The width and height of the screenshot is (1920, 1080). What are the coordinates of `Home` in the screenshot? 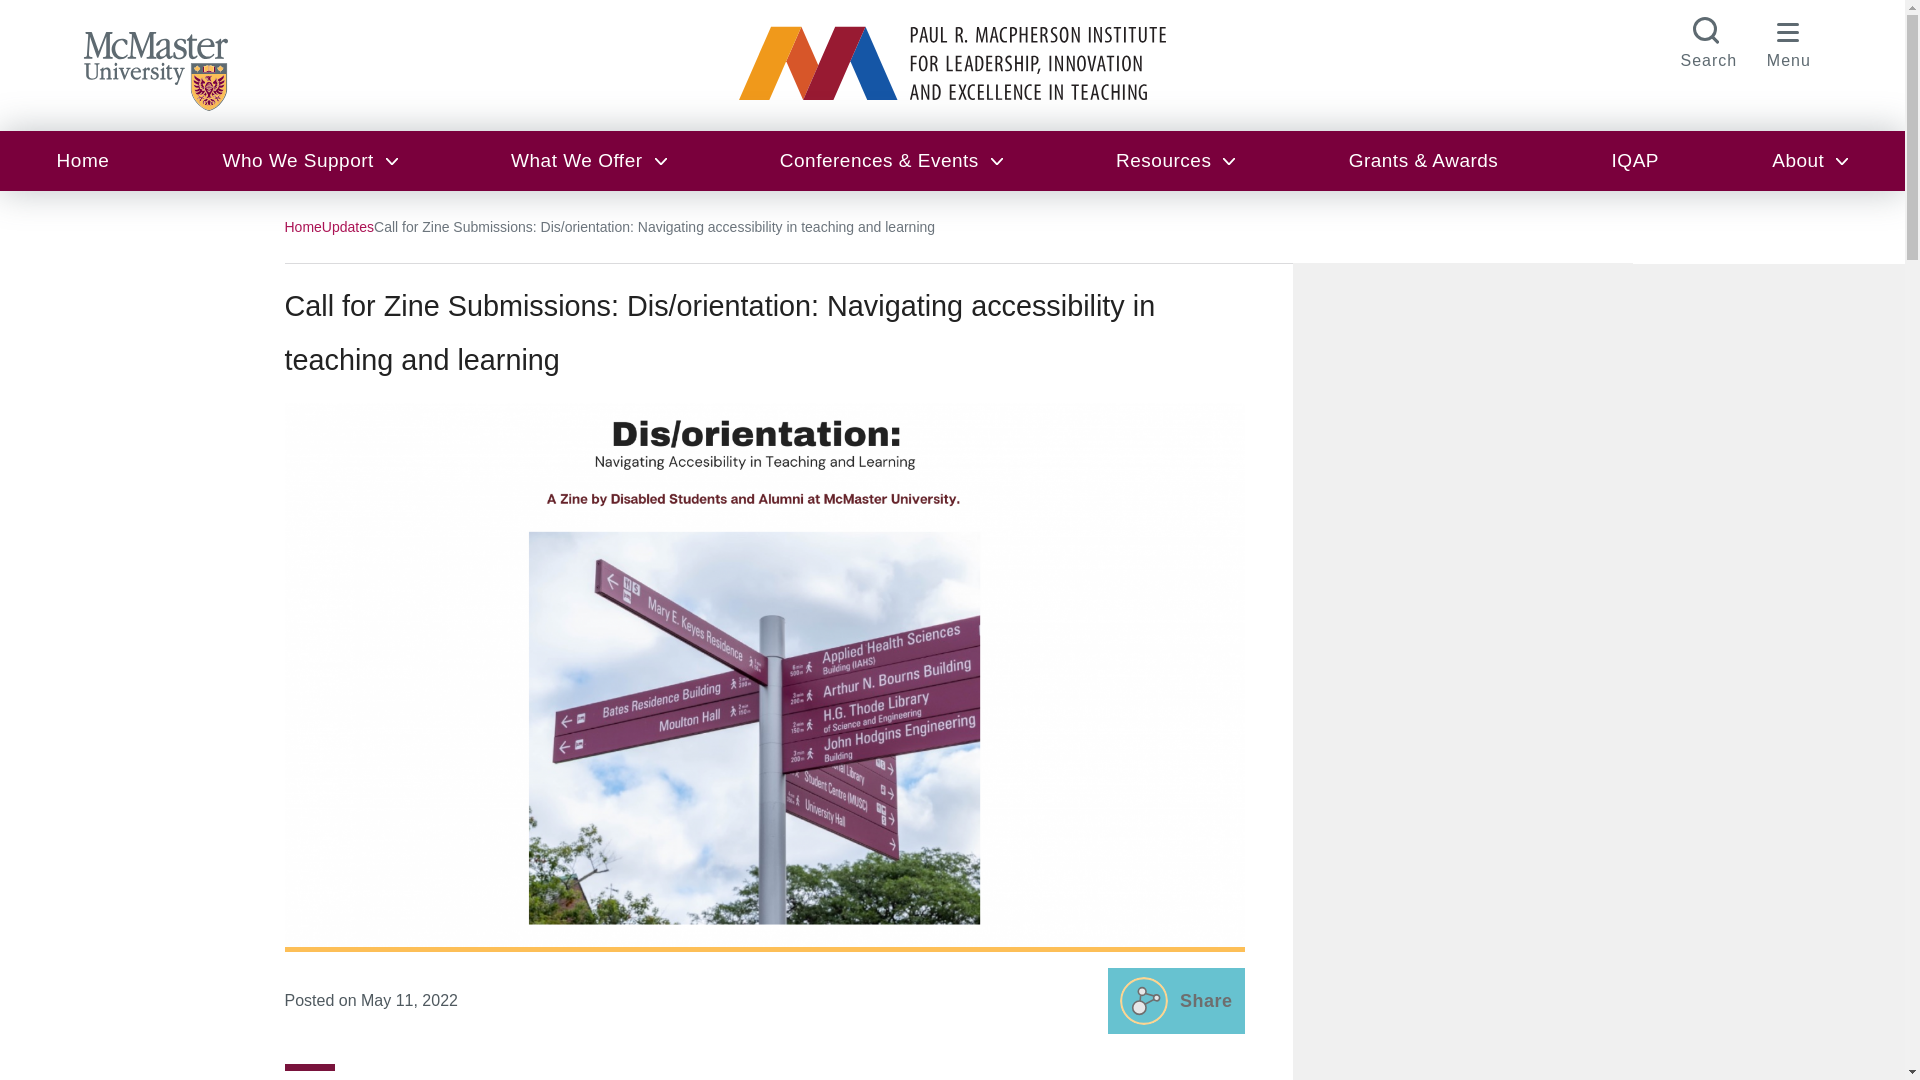 It's located at (302, 226).